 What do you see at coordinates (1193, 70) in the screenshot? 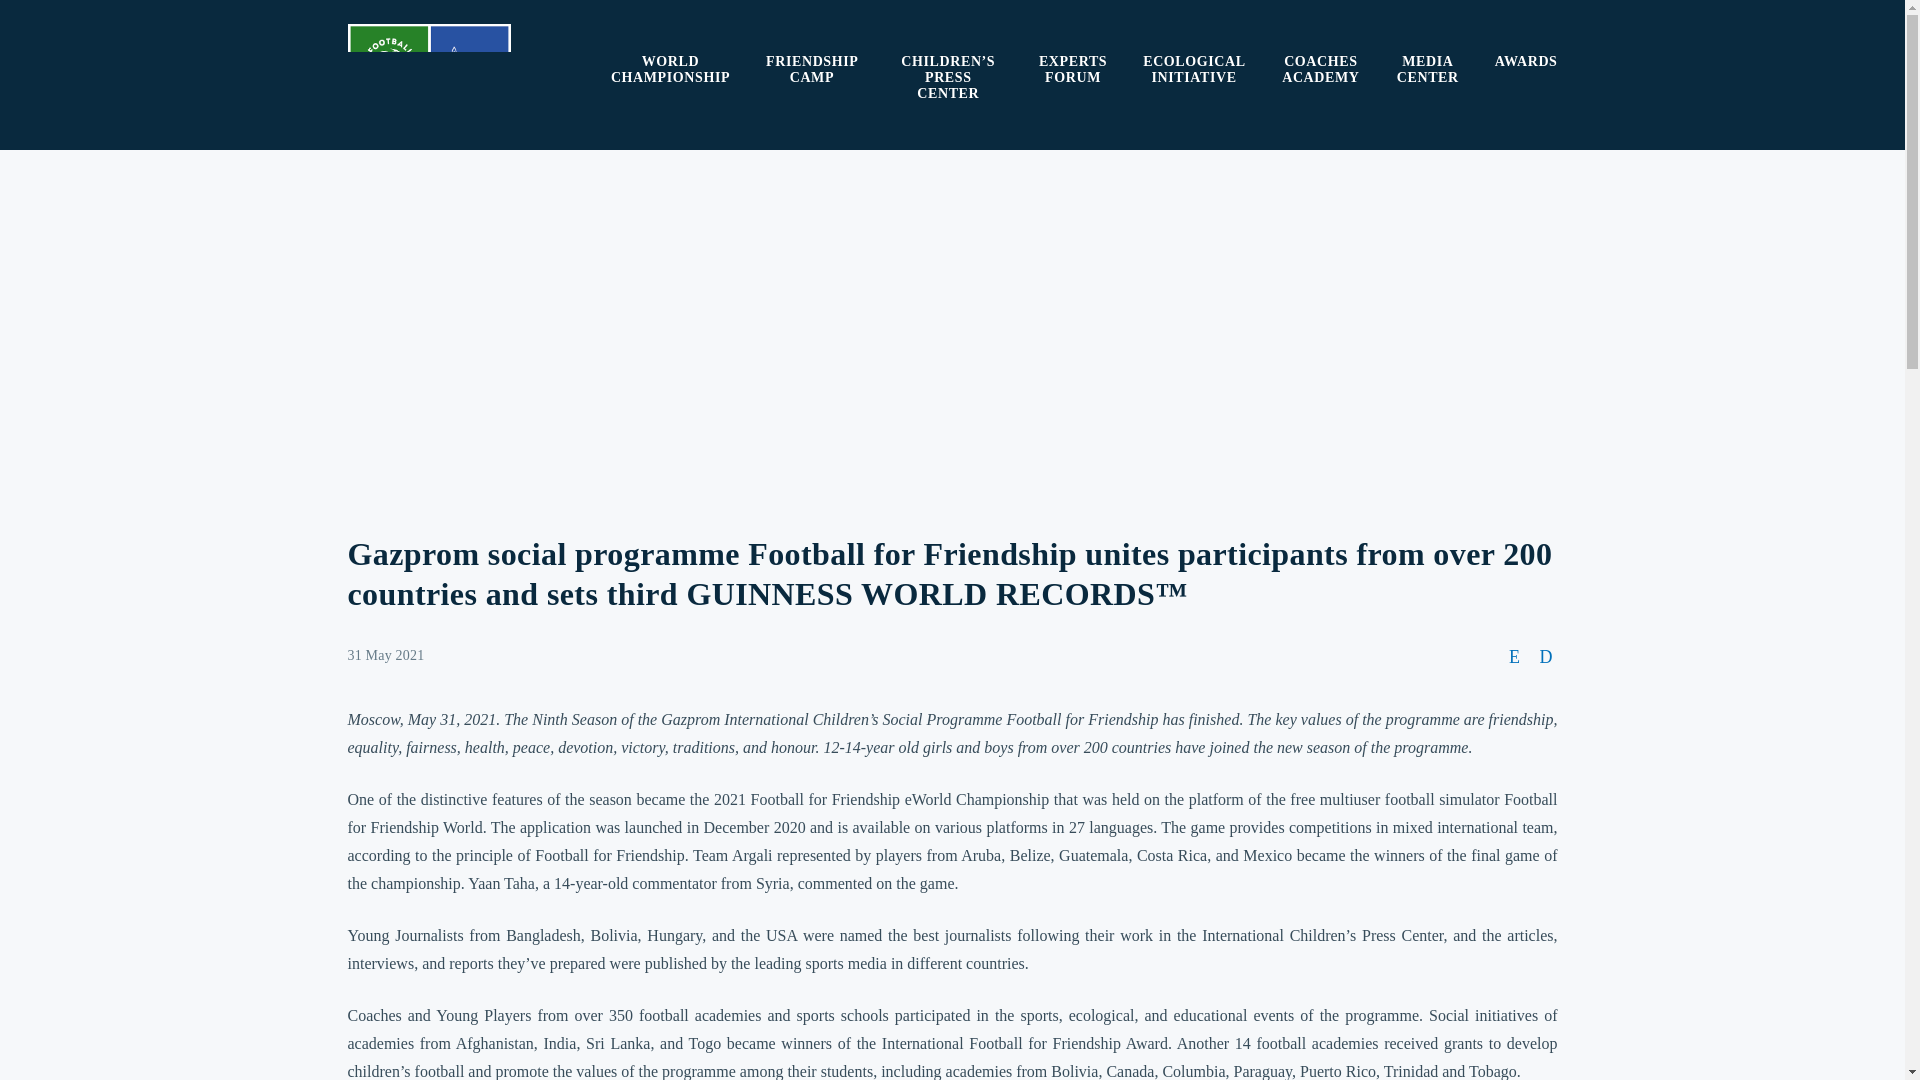
I see `ECOLOGICAL INITIATIVE` at bounding box center [1193, 70].